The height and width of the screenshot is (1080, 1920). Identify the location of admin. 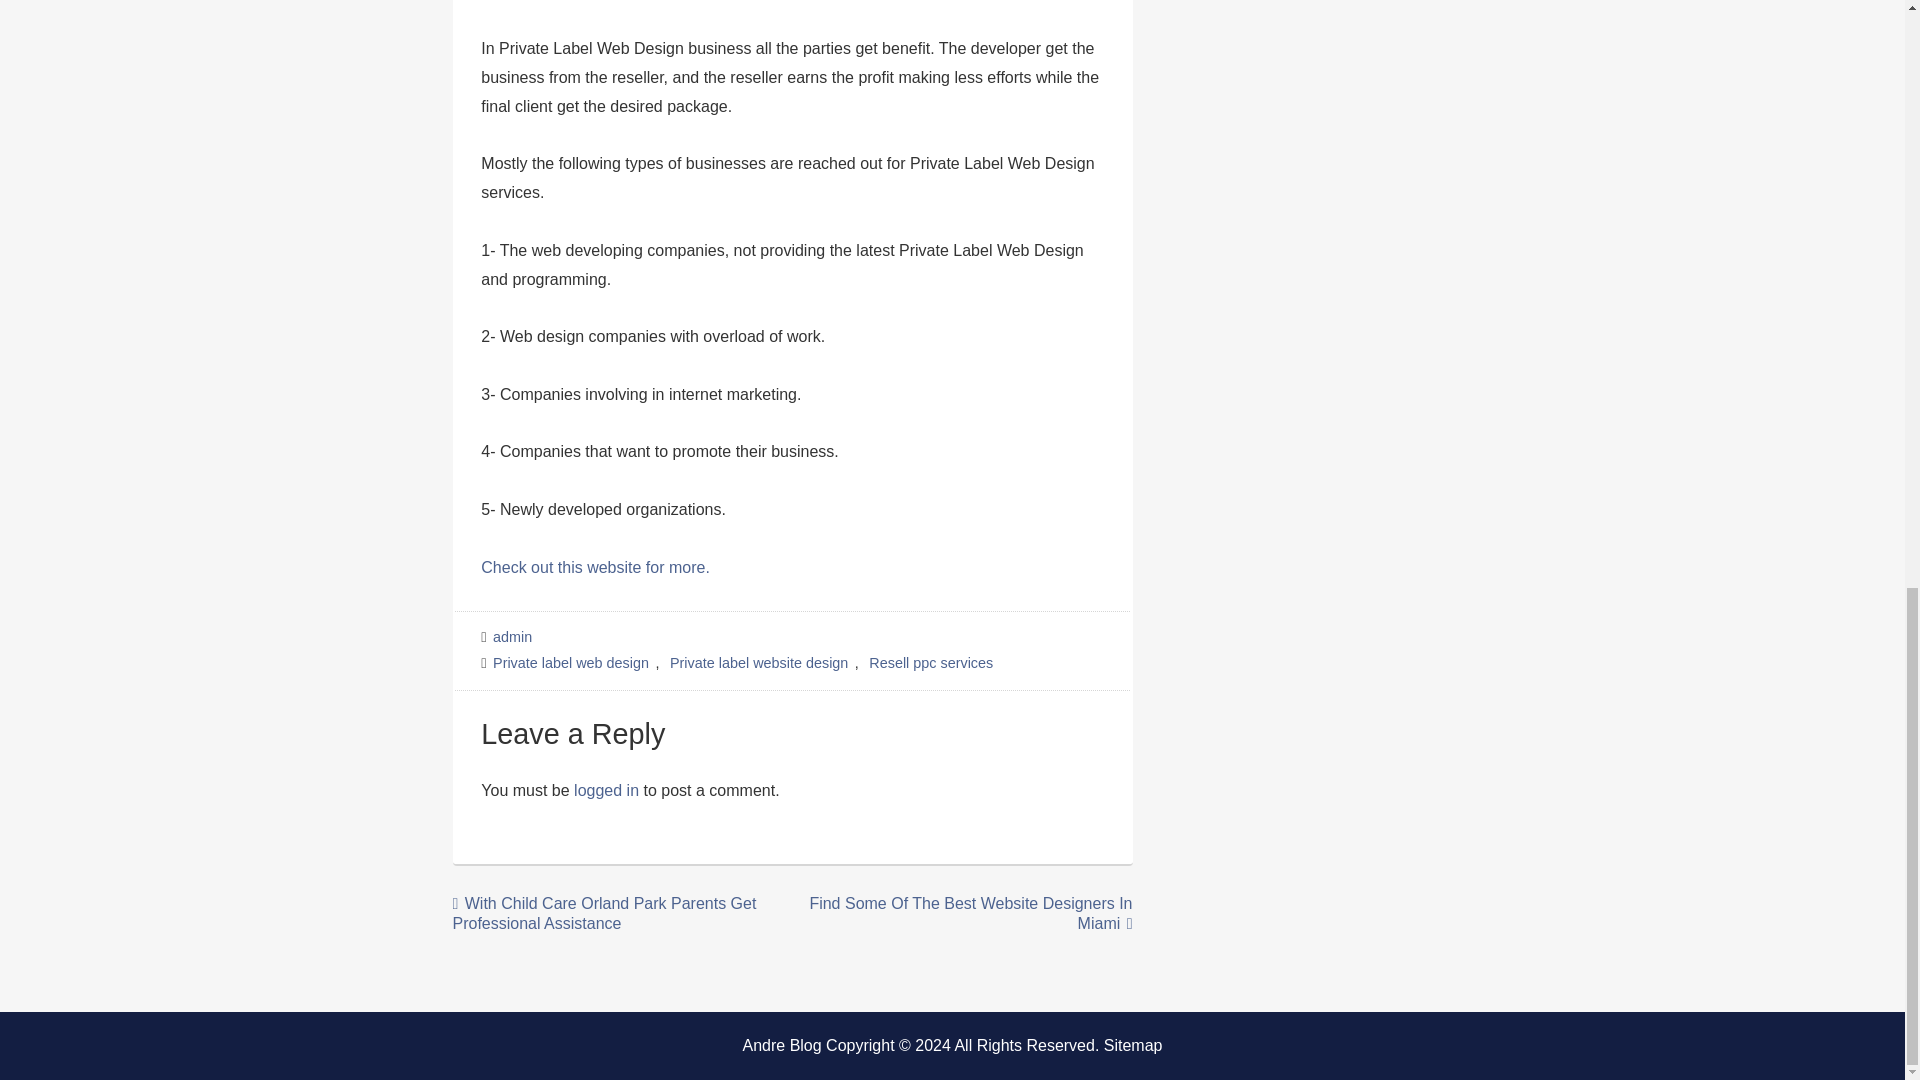
(513, 636).